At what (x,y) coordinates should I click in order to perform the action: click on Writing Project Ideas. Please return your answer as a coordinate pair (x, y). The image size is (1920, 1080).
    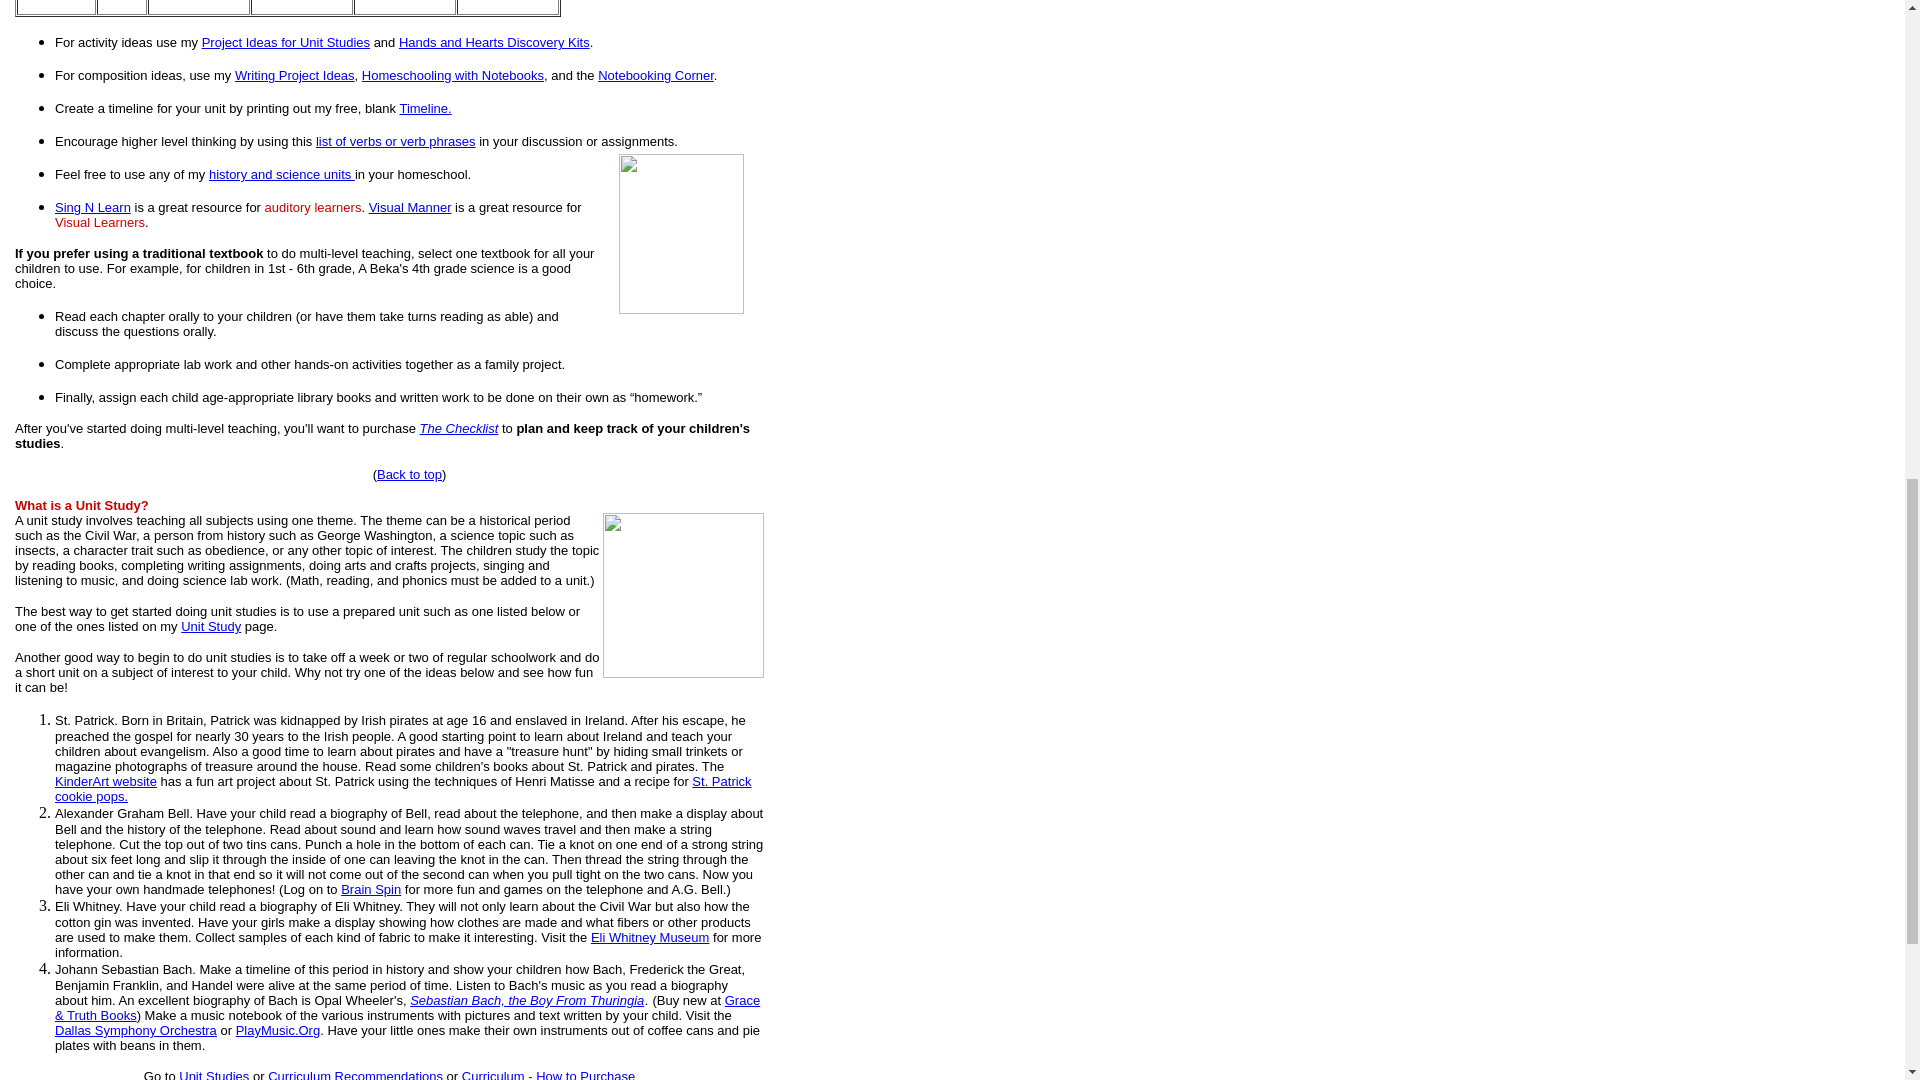
    Looking at the image, I should click on (294, 76).